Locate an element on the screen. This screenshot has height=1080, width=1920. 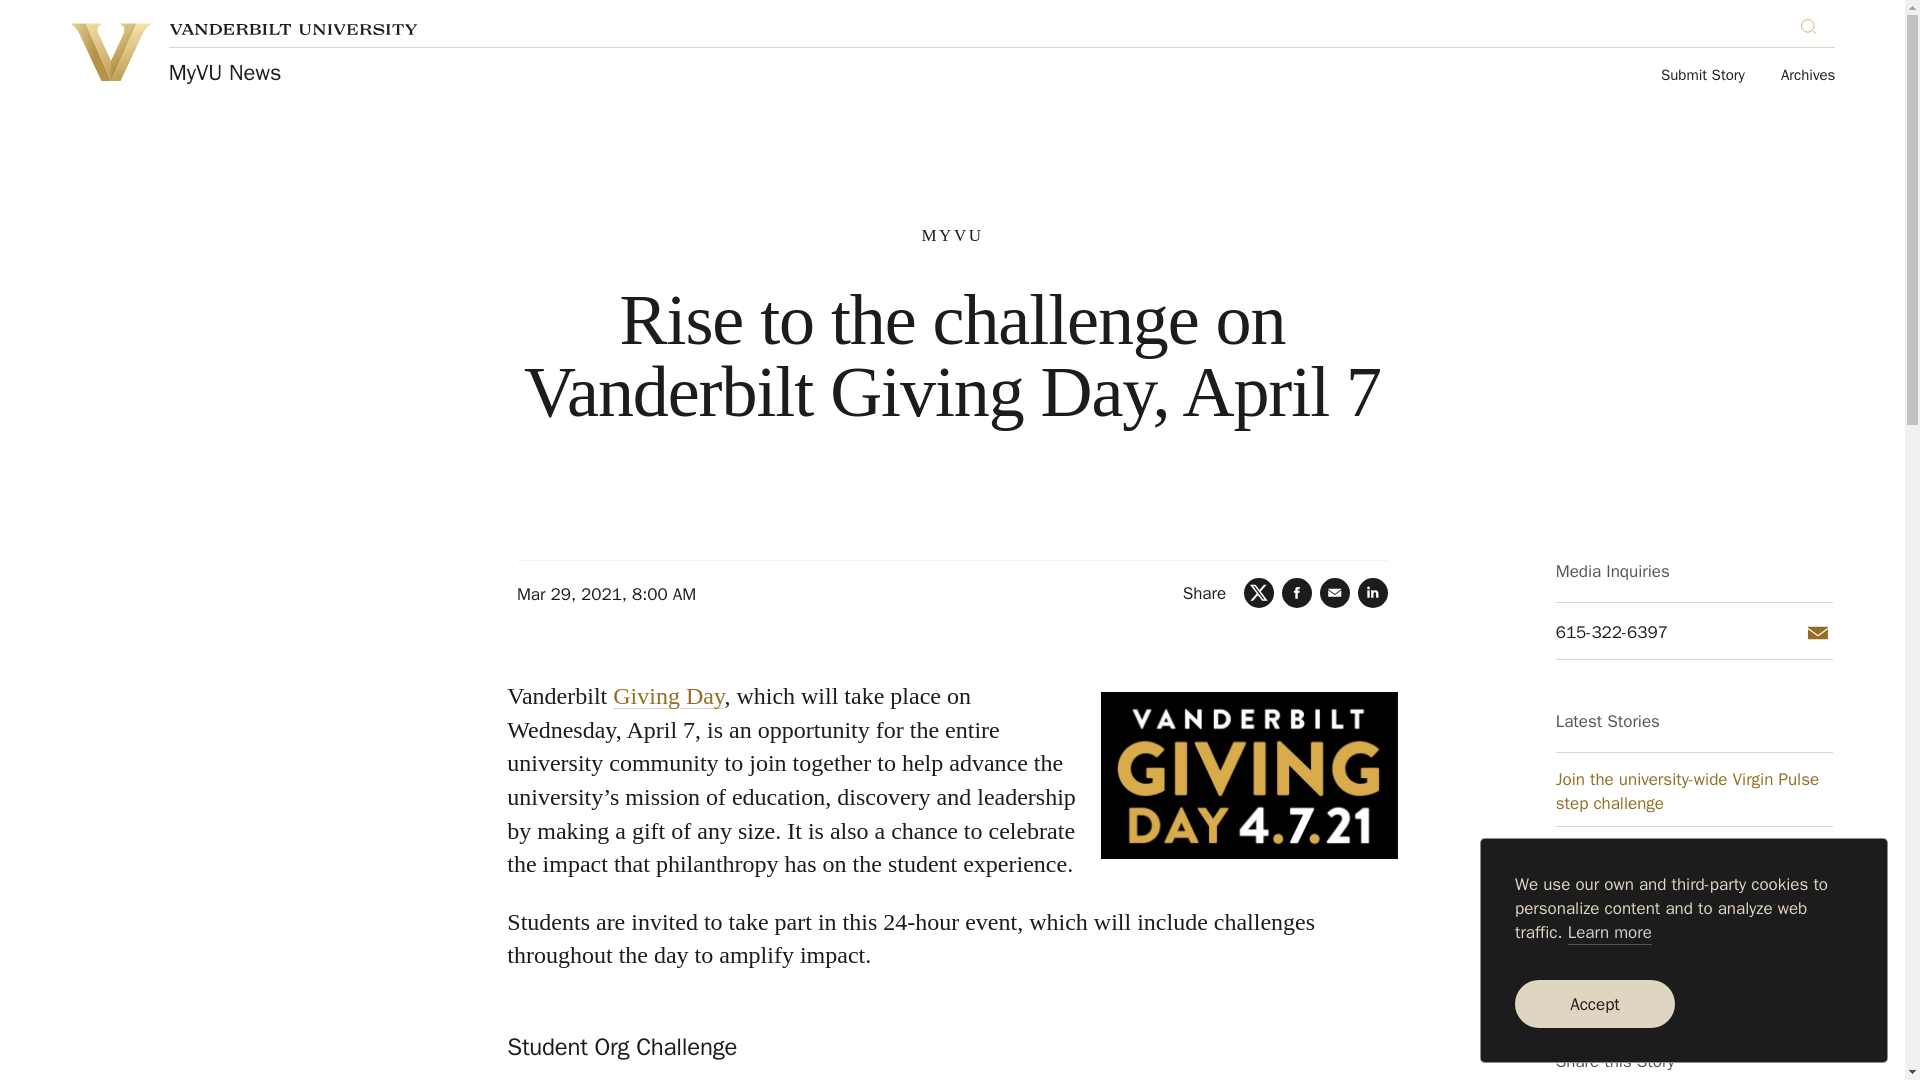
Facebook is located at coordinates (1296, 592).